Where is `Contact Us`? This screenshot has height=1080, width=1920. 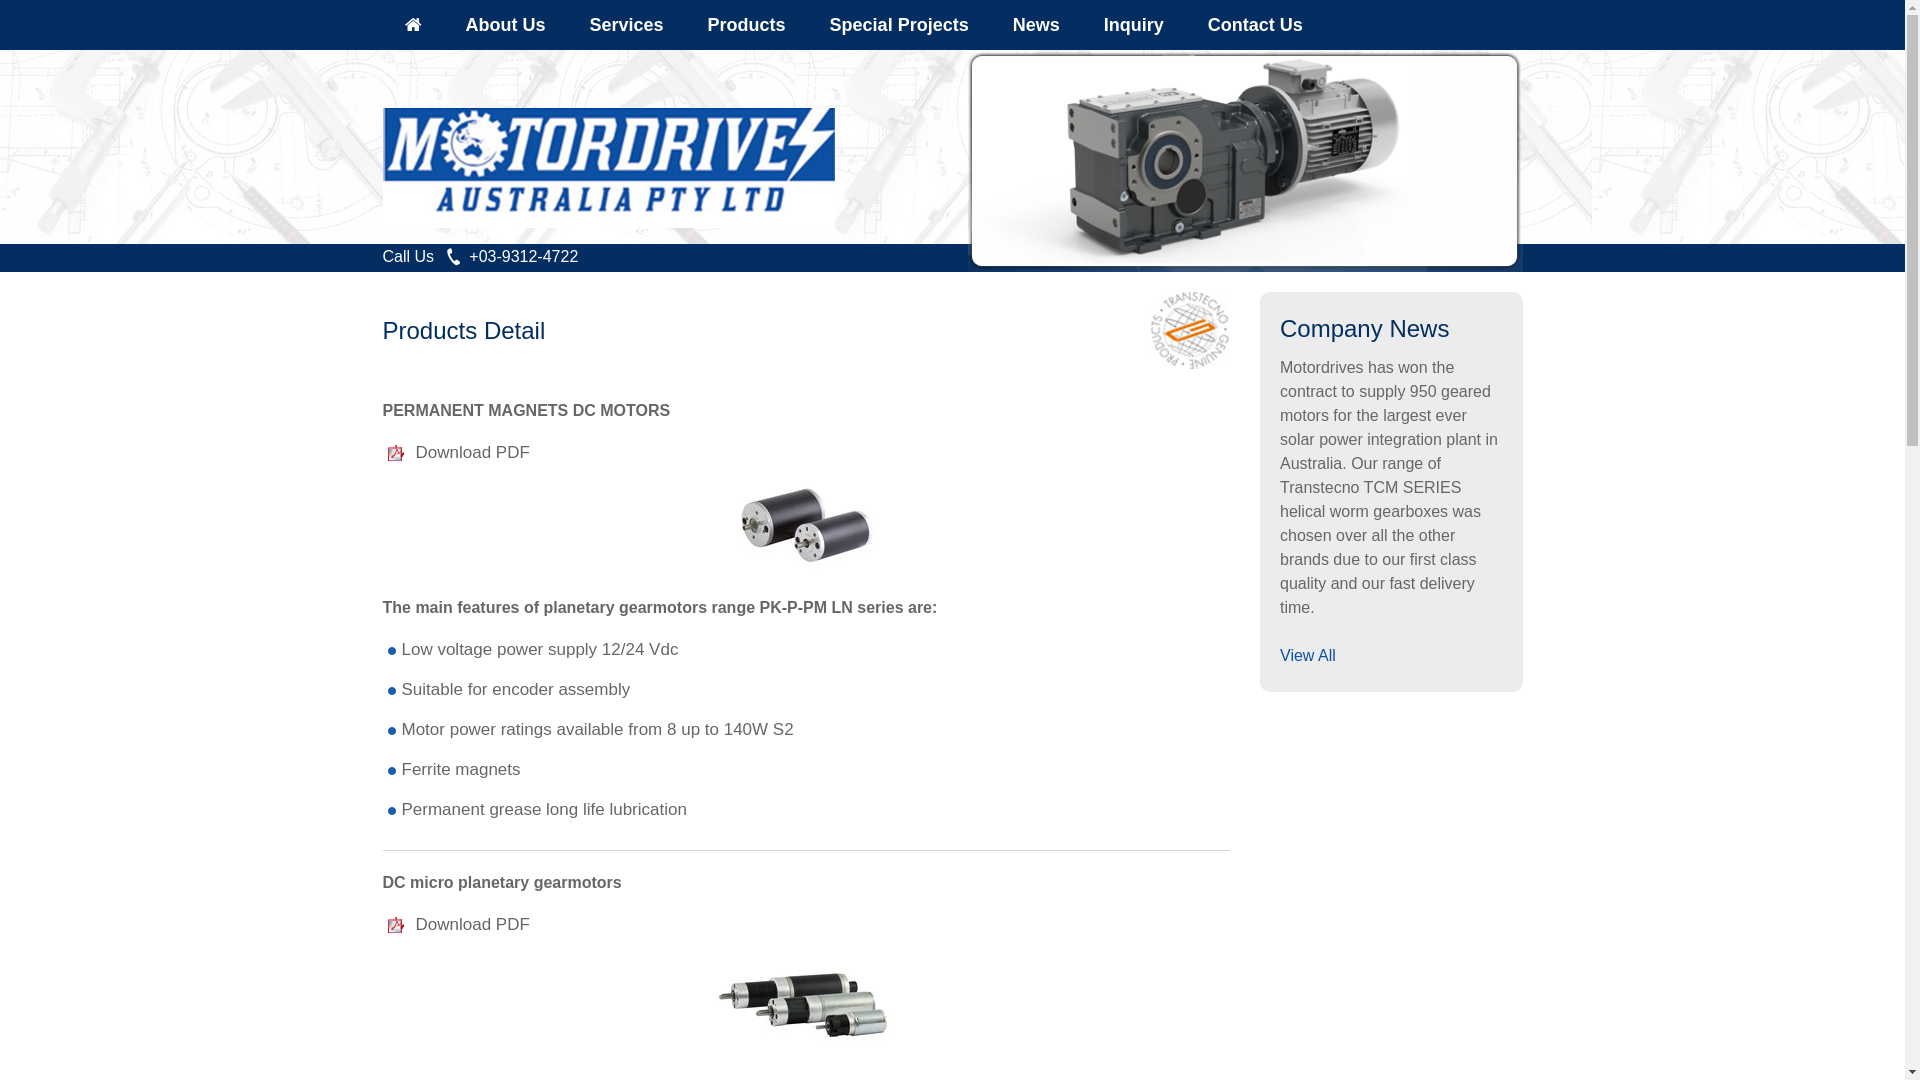 Contact Us is located at coordinates (1256, 25).